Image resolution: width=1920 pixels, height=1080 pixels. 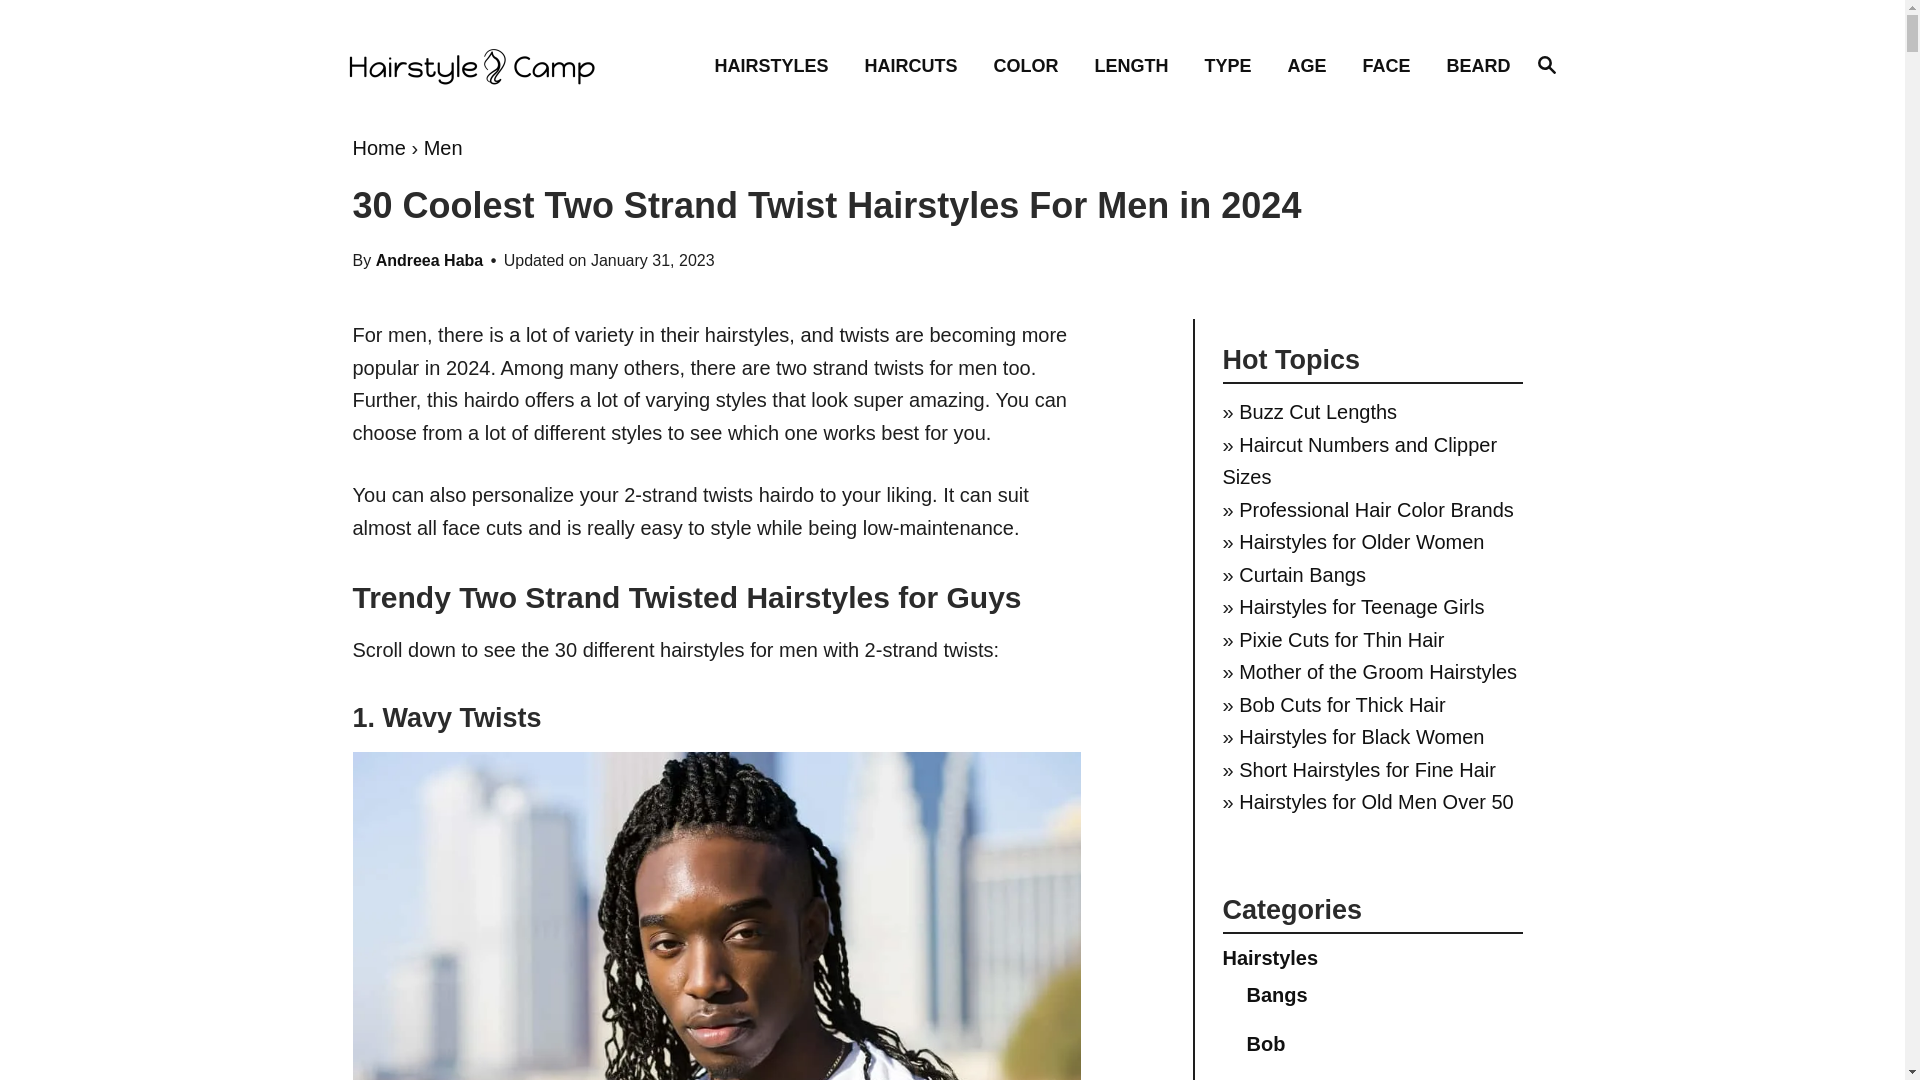 What do you see at coordinates (916, 64) in the screenshot?
I see `HAIRSTYLES` at bounding box center [916, 64].